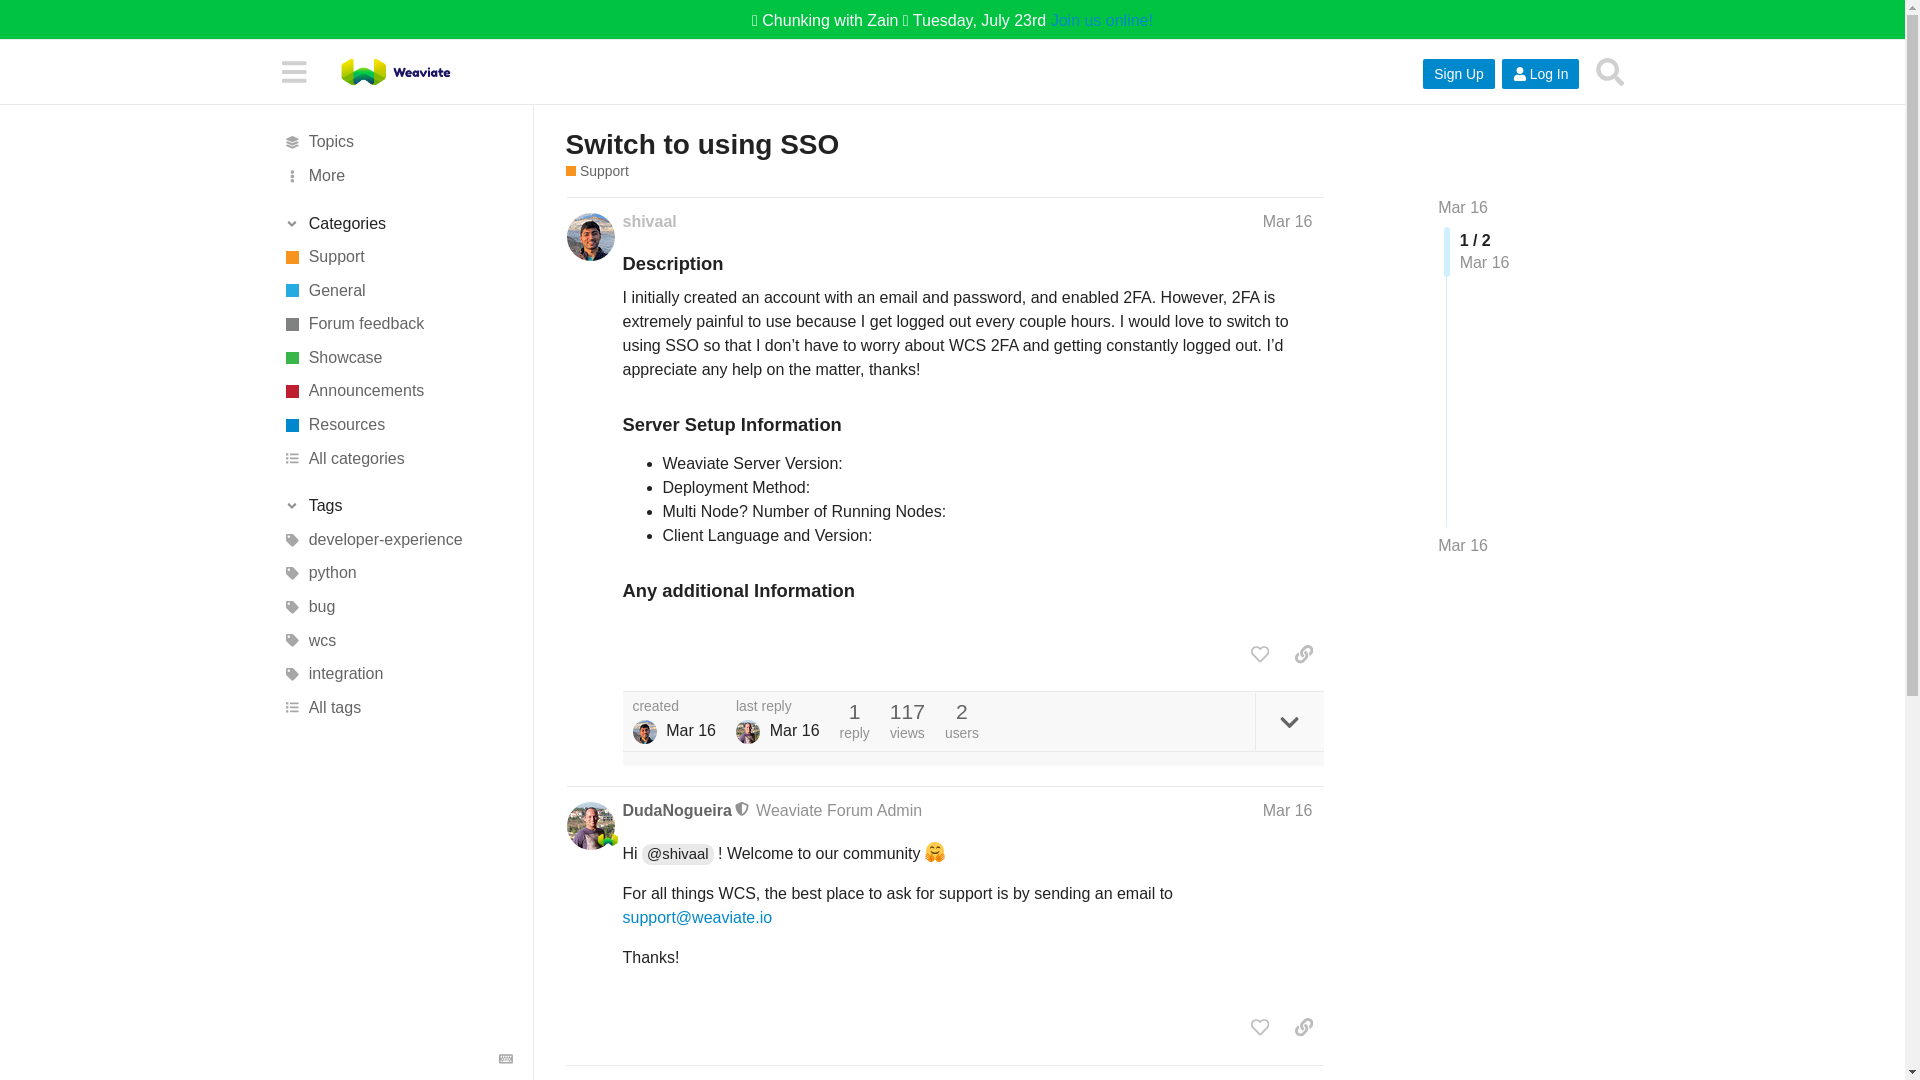 Image resolution: width=1920 pixels, height=1080 pixels. Describe the element at coordinates (397, 224) in the screenshot. I see `Categories` at that location.